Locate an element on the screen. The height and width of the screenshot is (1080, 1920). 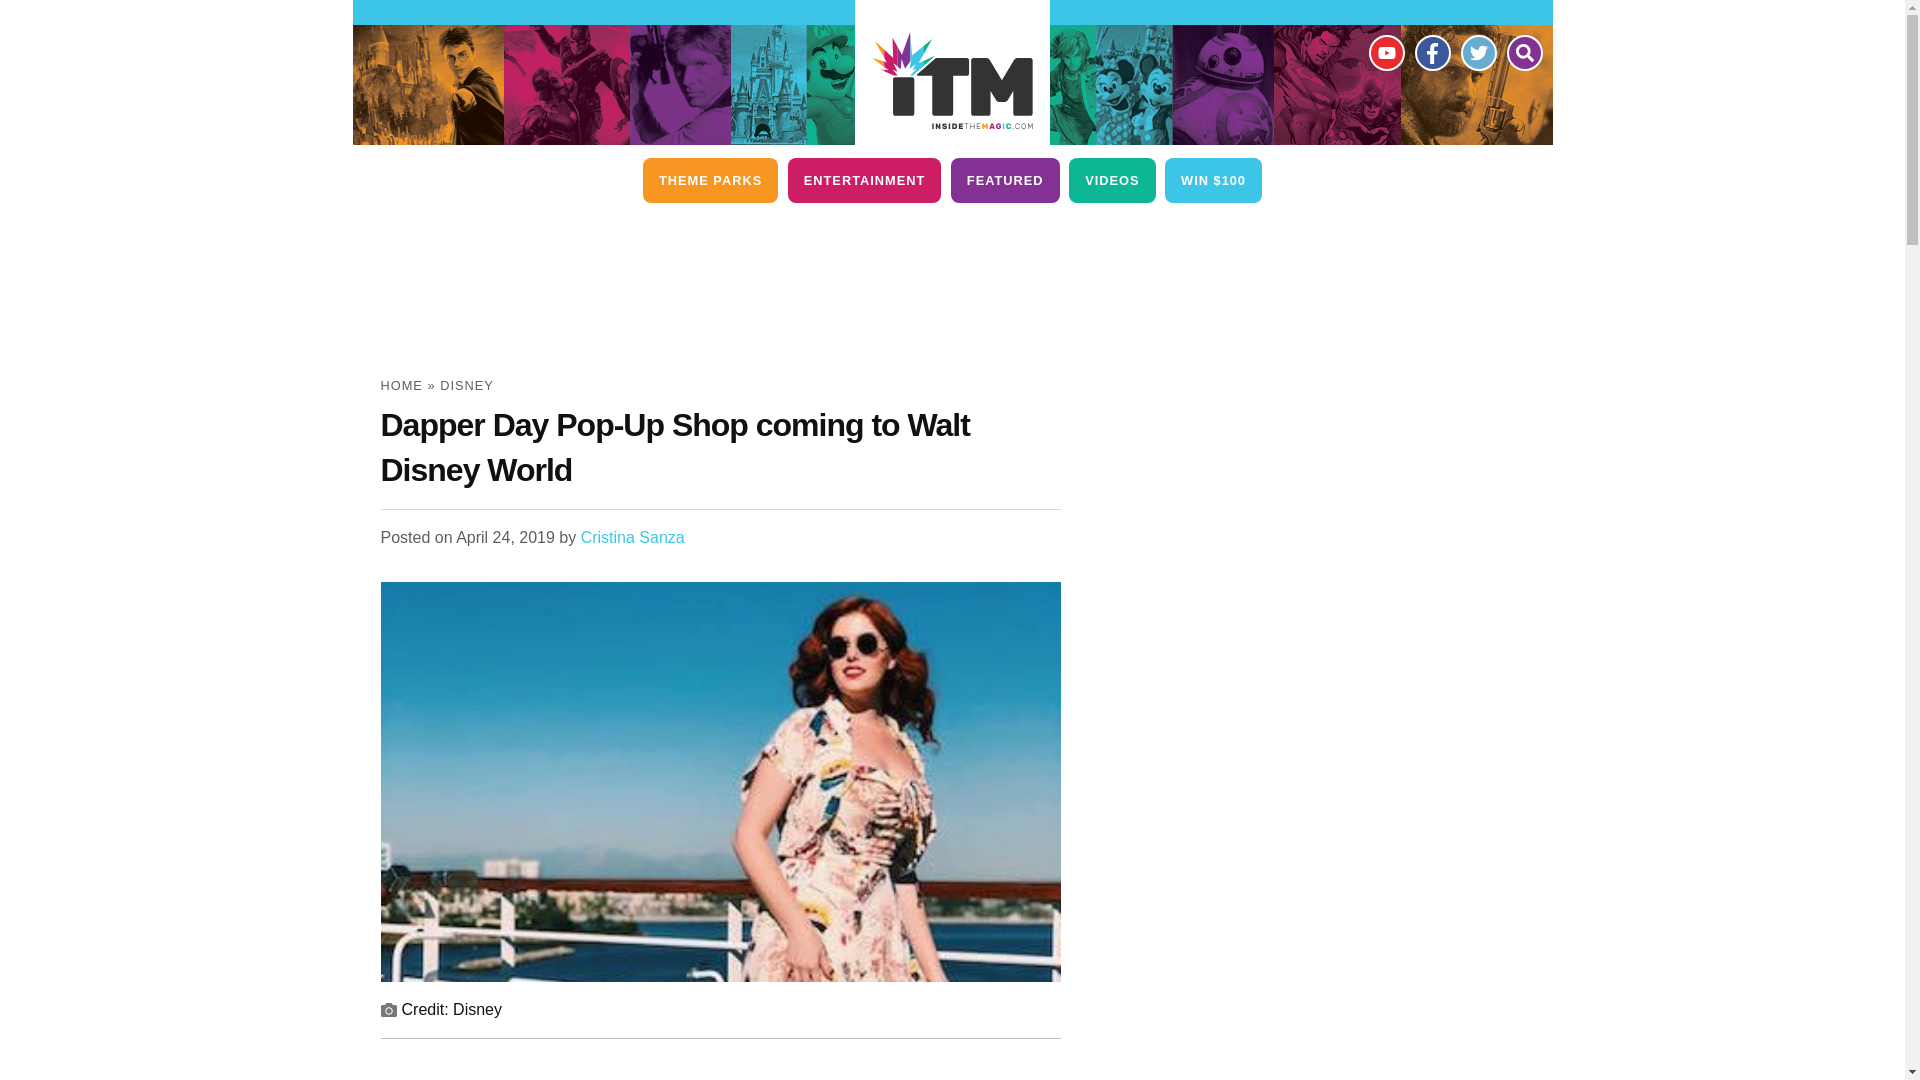
ENTERTAINMENT is located at coordinates (864, 180).